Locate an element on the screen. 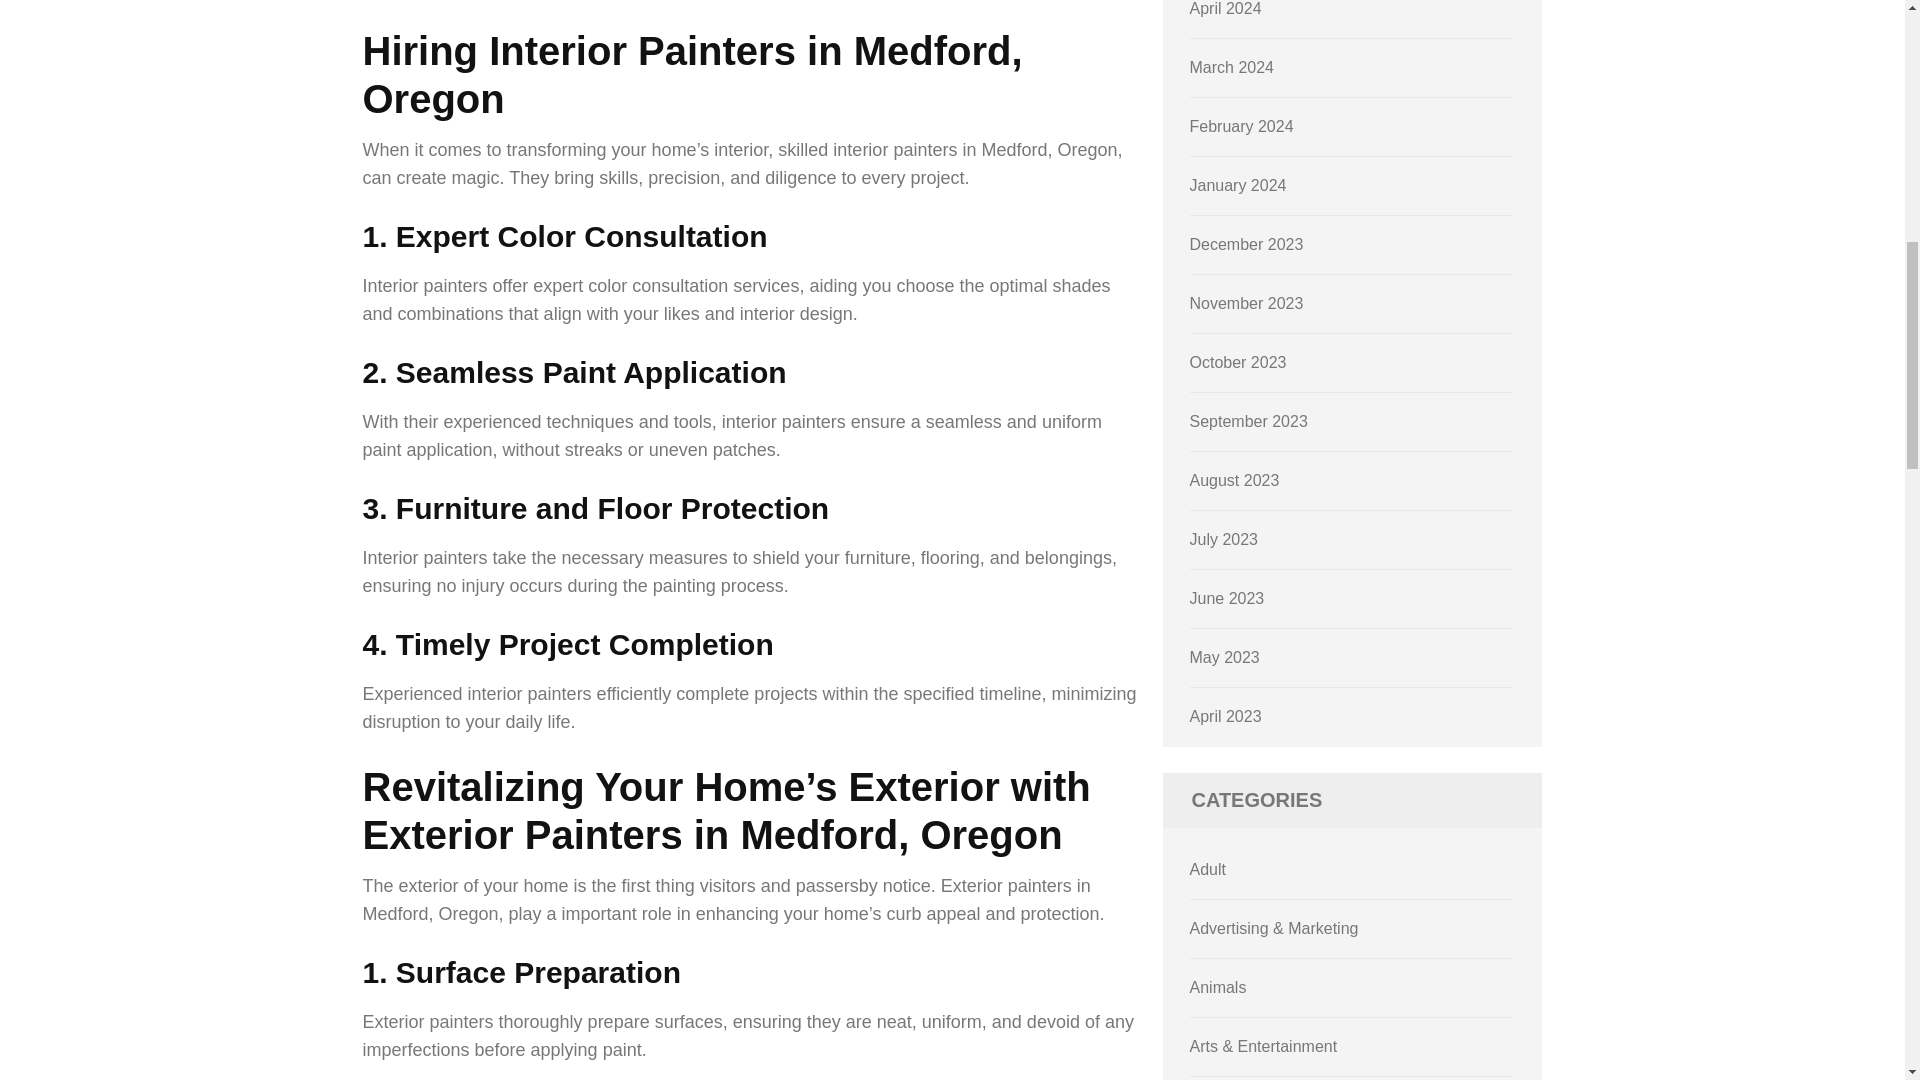 Image resolution: width=1920 pixels, height=1080 pixels. July 2023 is located at coordinates (1224, 539).